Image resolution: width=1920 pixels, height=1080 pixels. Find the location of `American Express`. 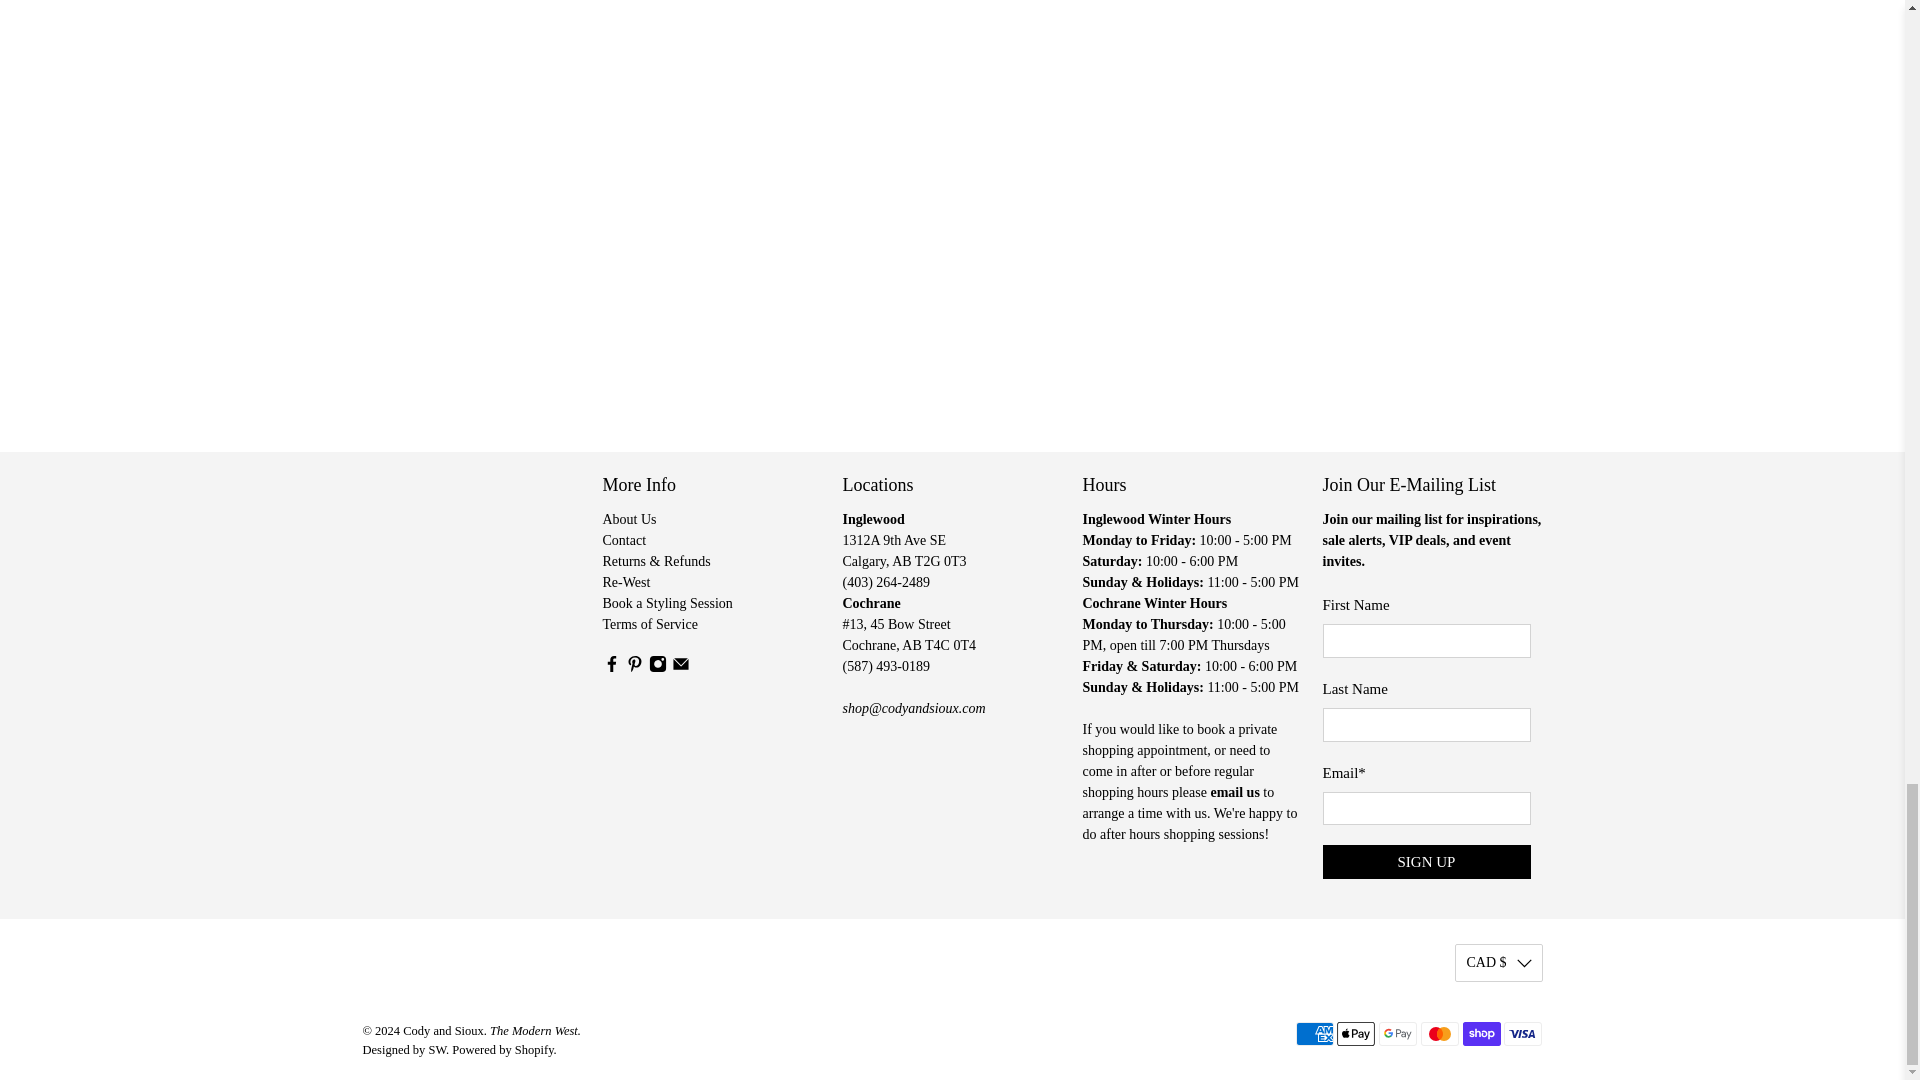

American Express is located at coordinates (1315, 1034).